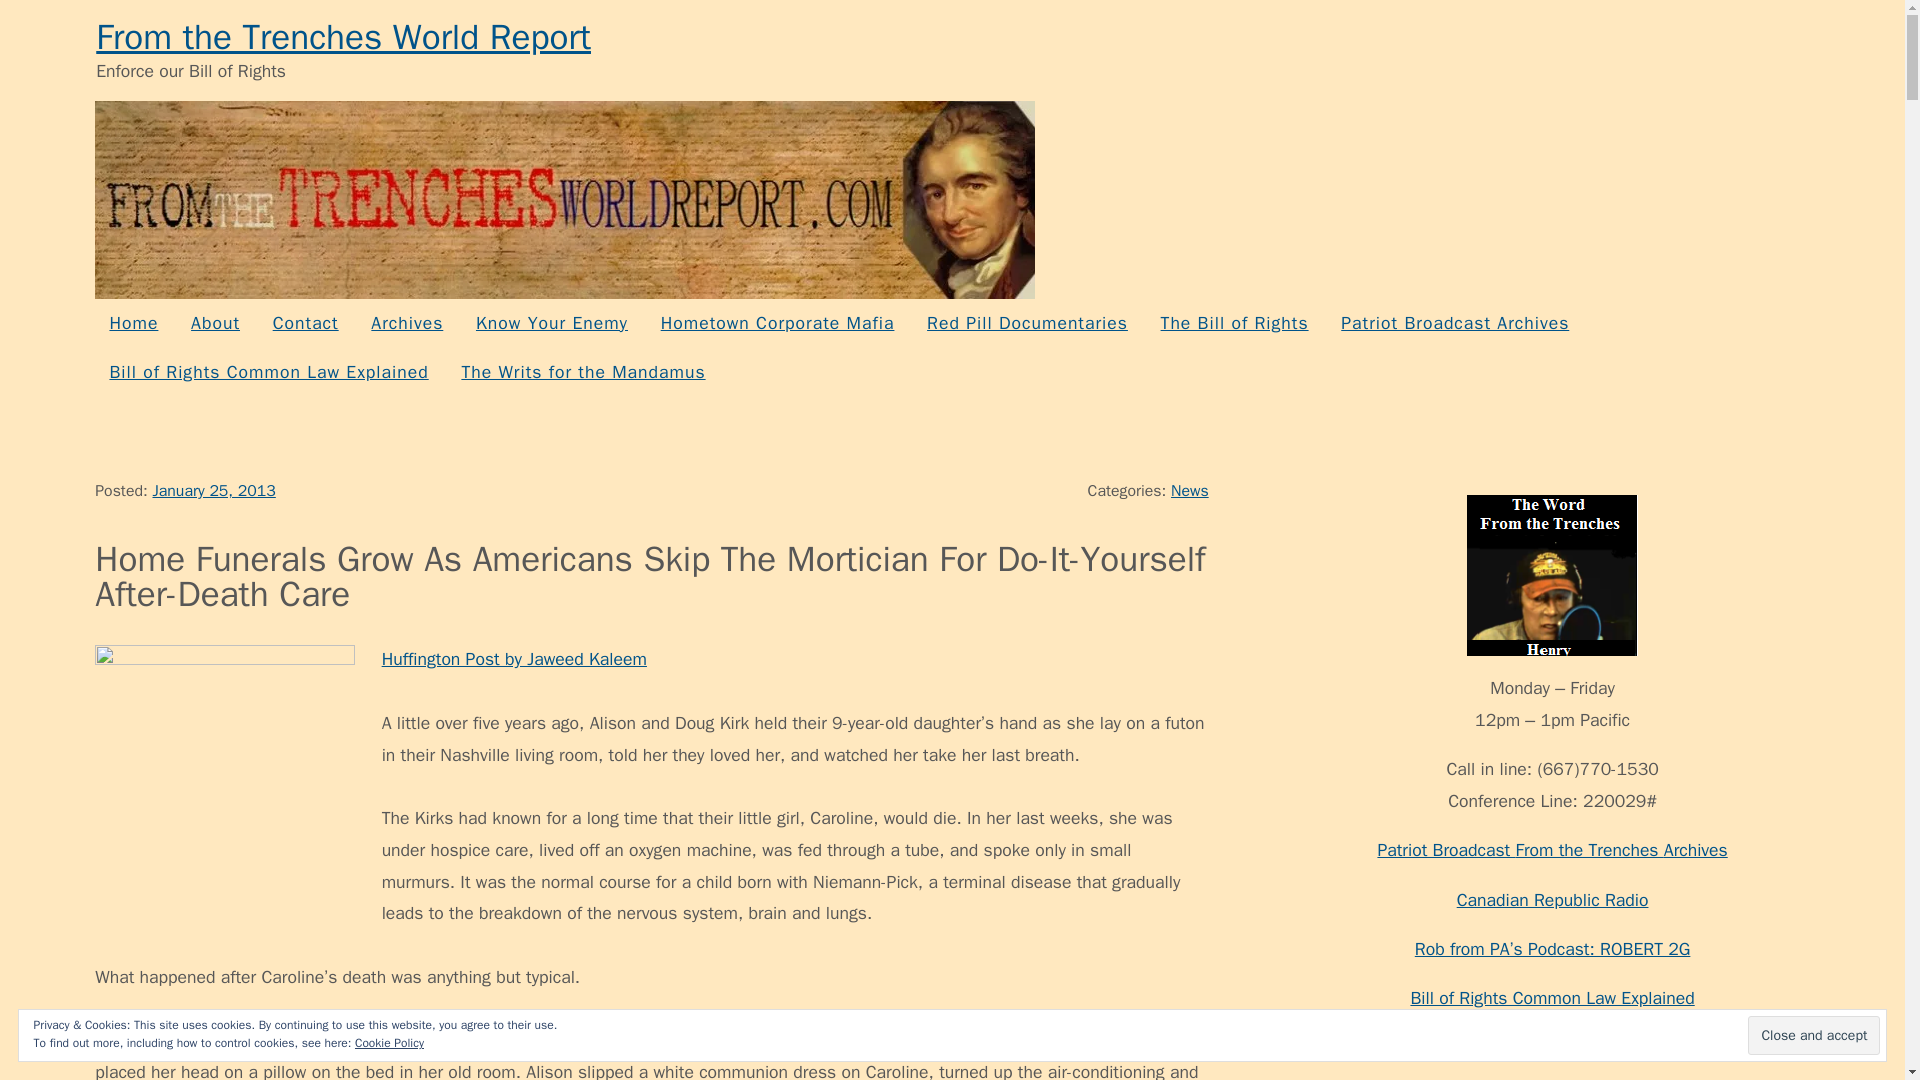  Describe the element at coordinates (1813, 1036) in the screenshot. I see `Close and accept` at that location.